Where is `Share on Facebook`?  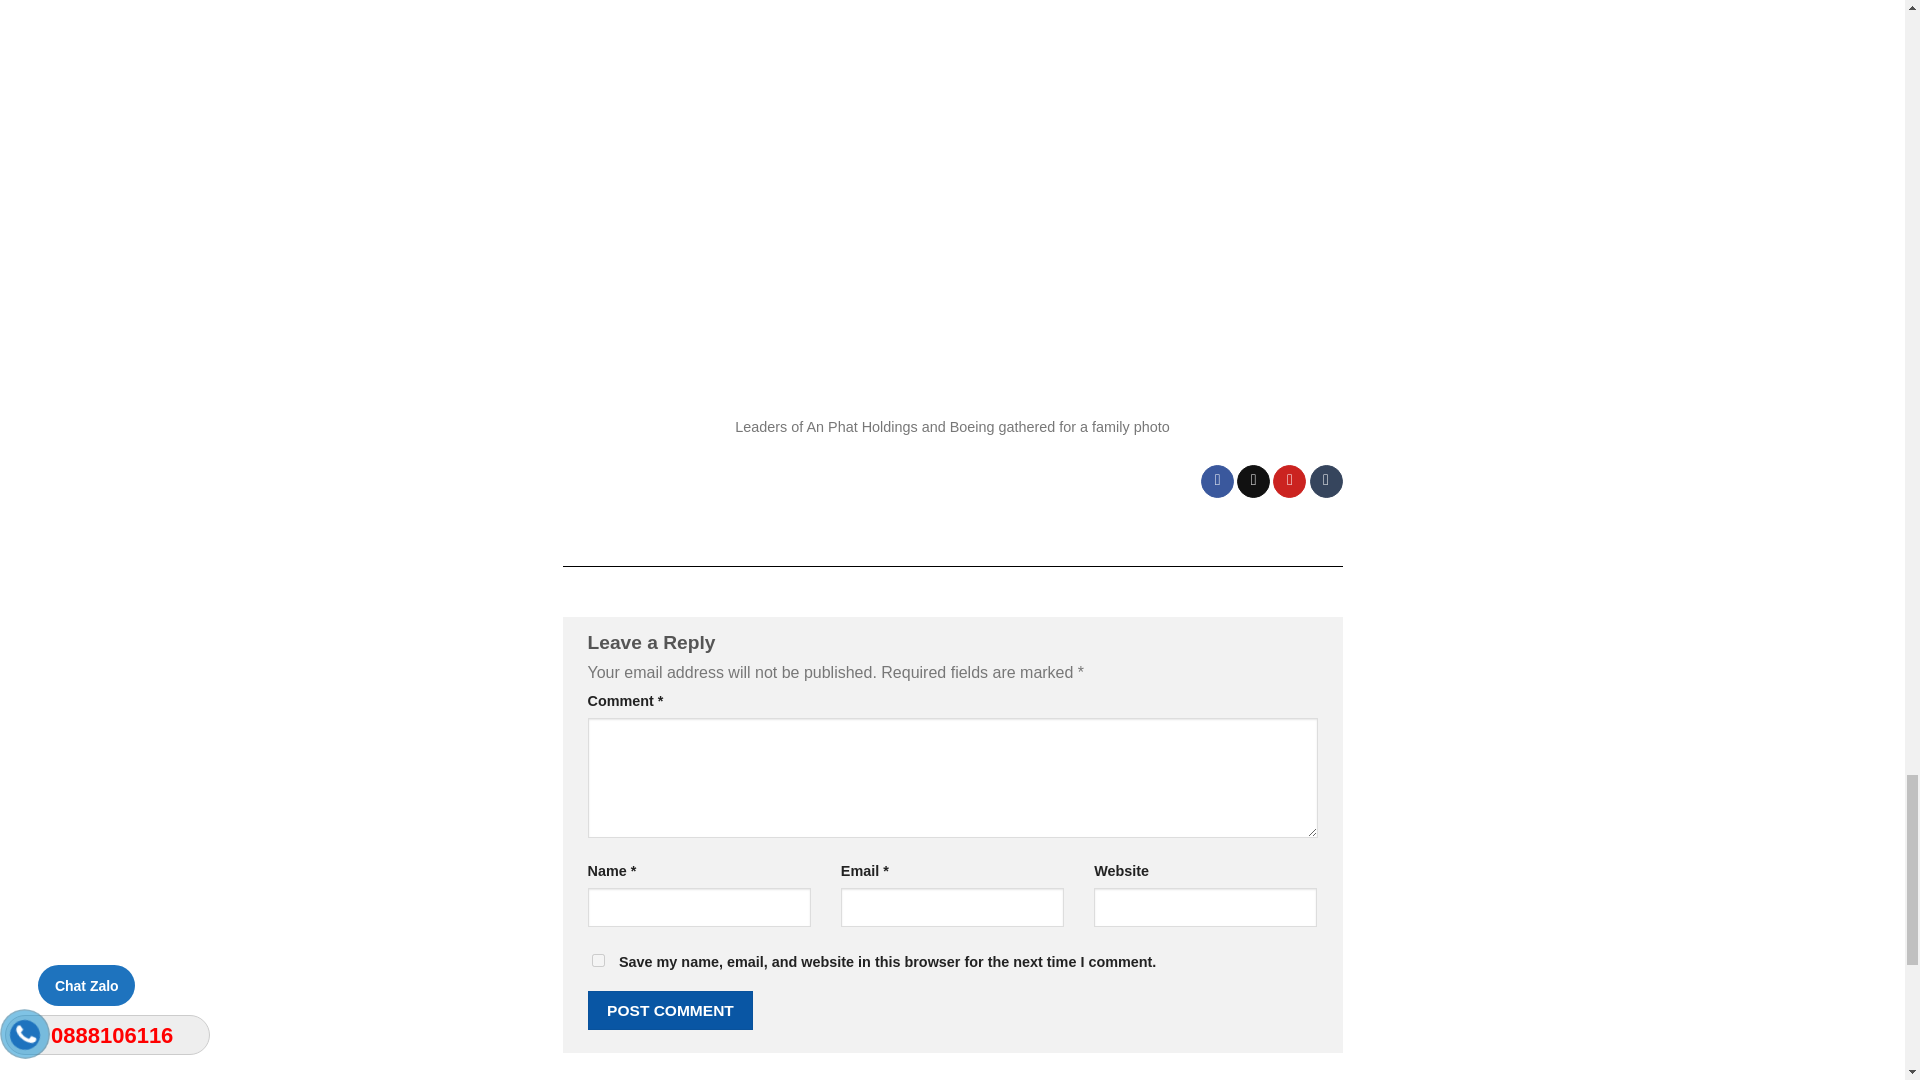
Share on Facebook is located at coordinates (1218, 482).